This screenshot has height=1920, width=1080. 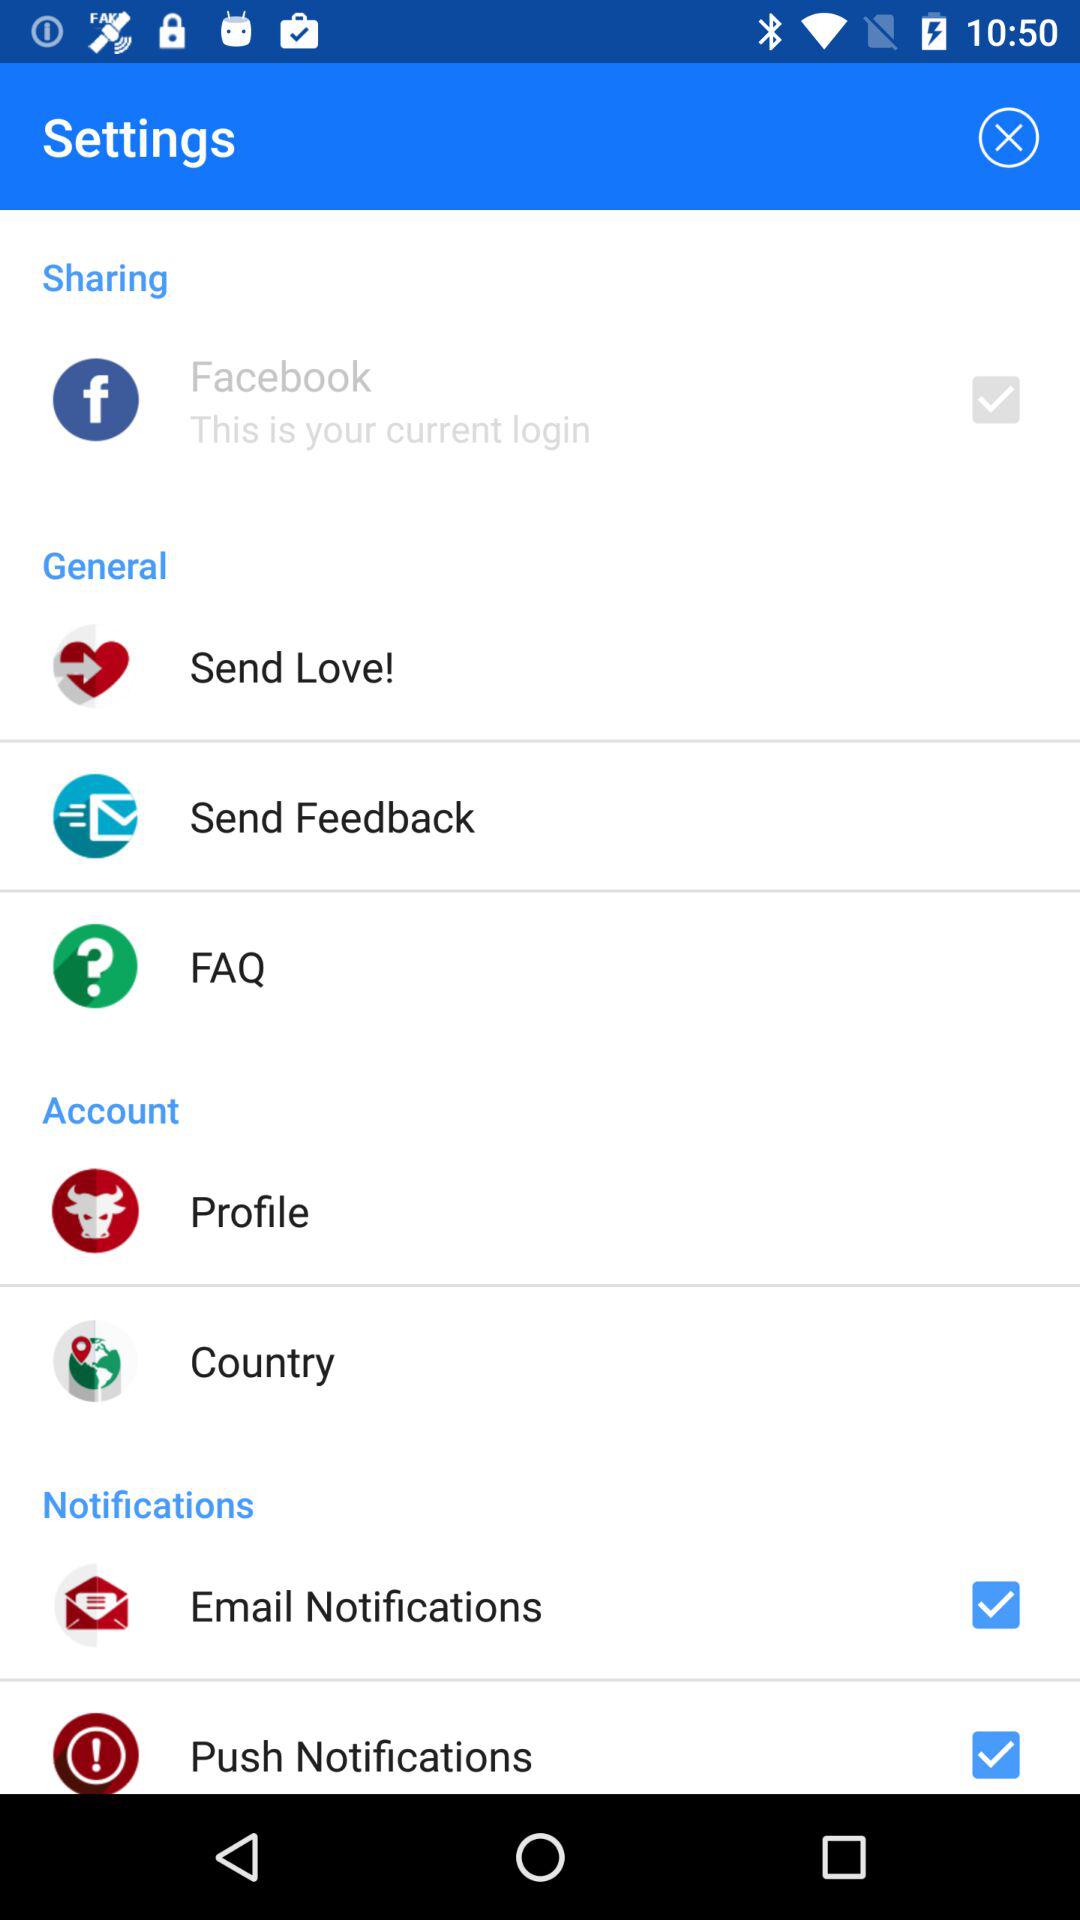 What do you see at coordinates (332, 816) in the screenshot?
I see `click icon below the send love! item` at bounding box center [332, 816].